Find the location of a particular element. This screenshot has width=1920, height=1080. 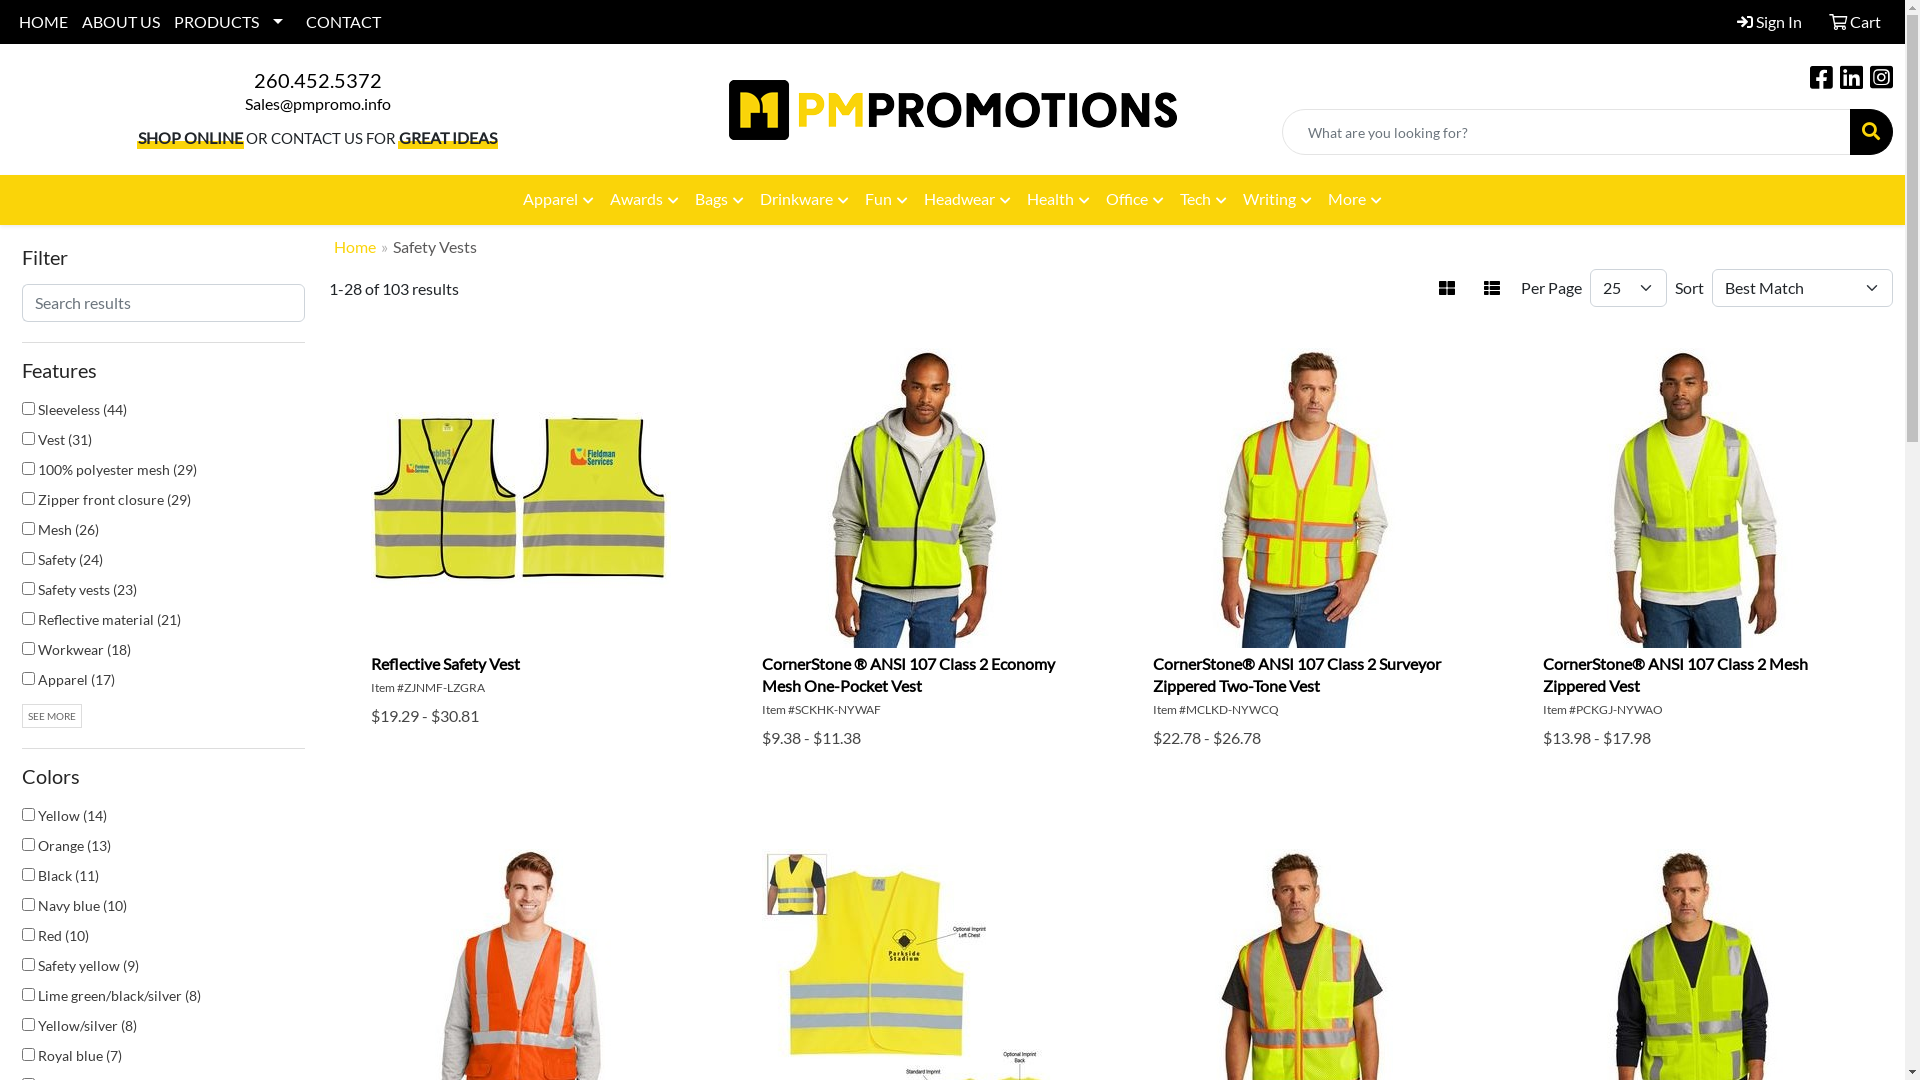

Sales@pmpromo.info is located at coordinates (317, 104).